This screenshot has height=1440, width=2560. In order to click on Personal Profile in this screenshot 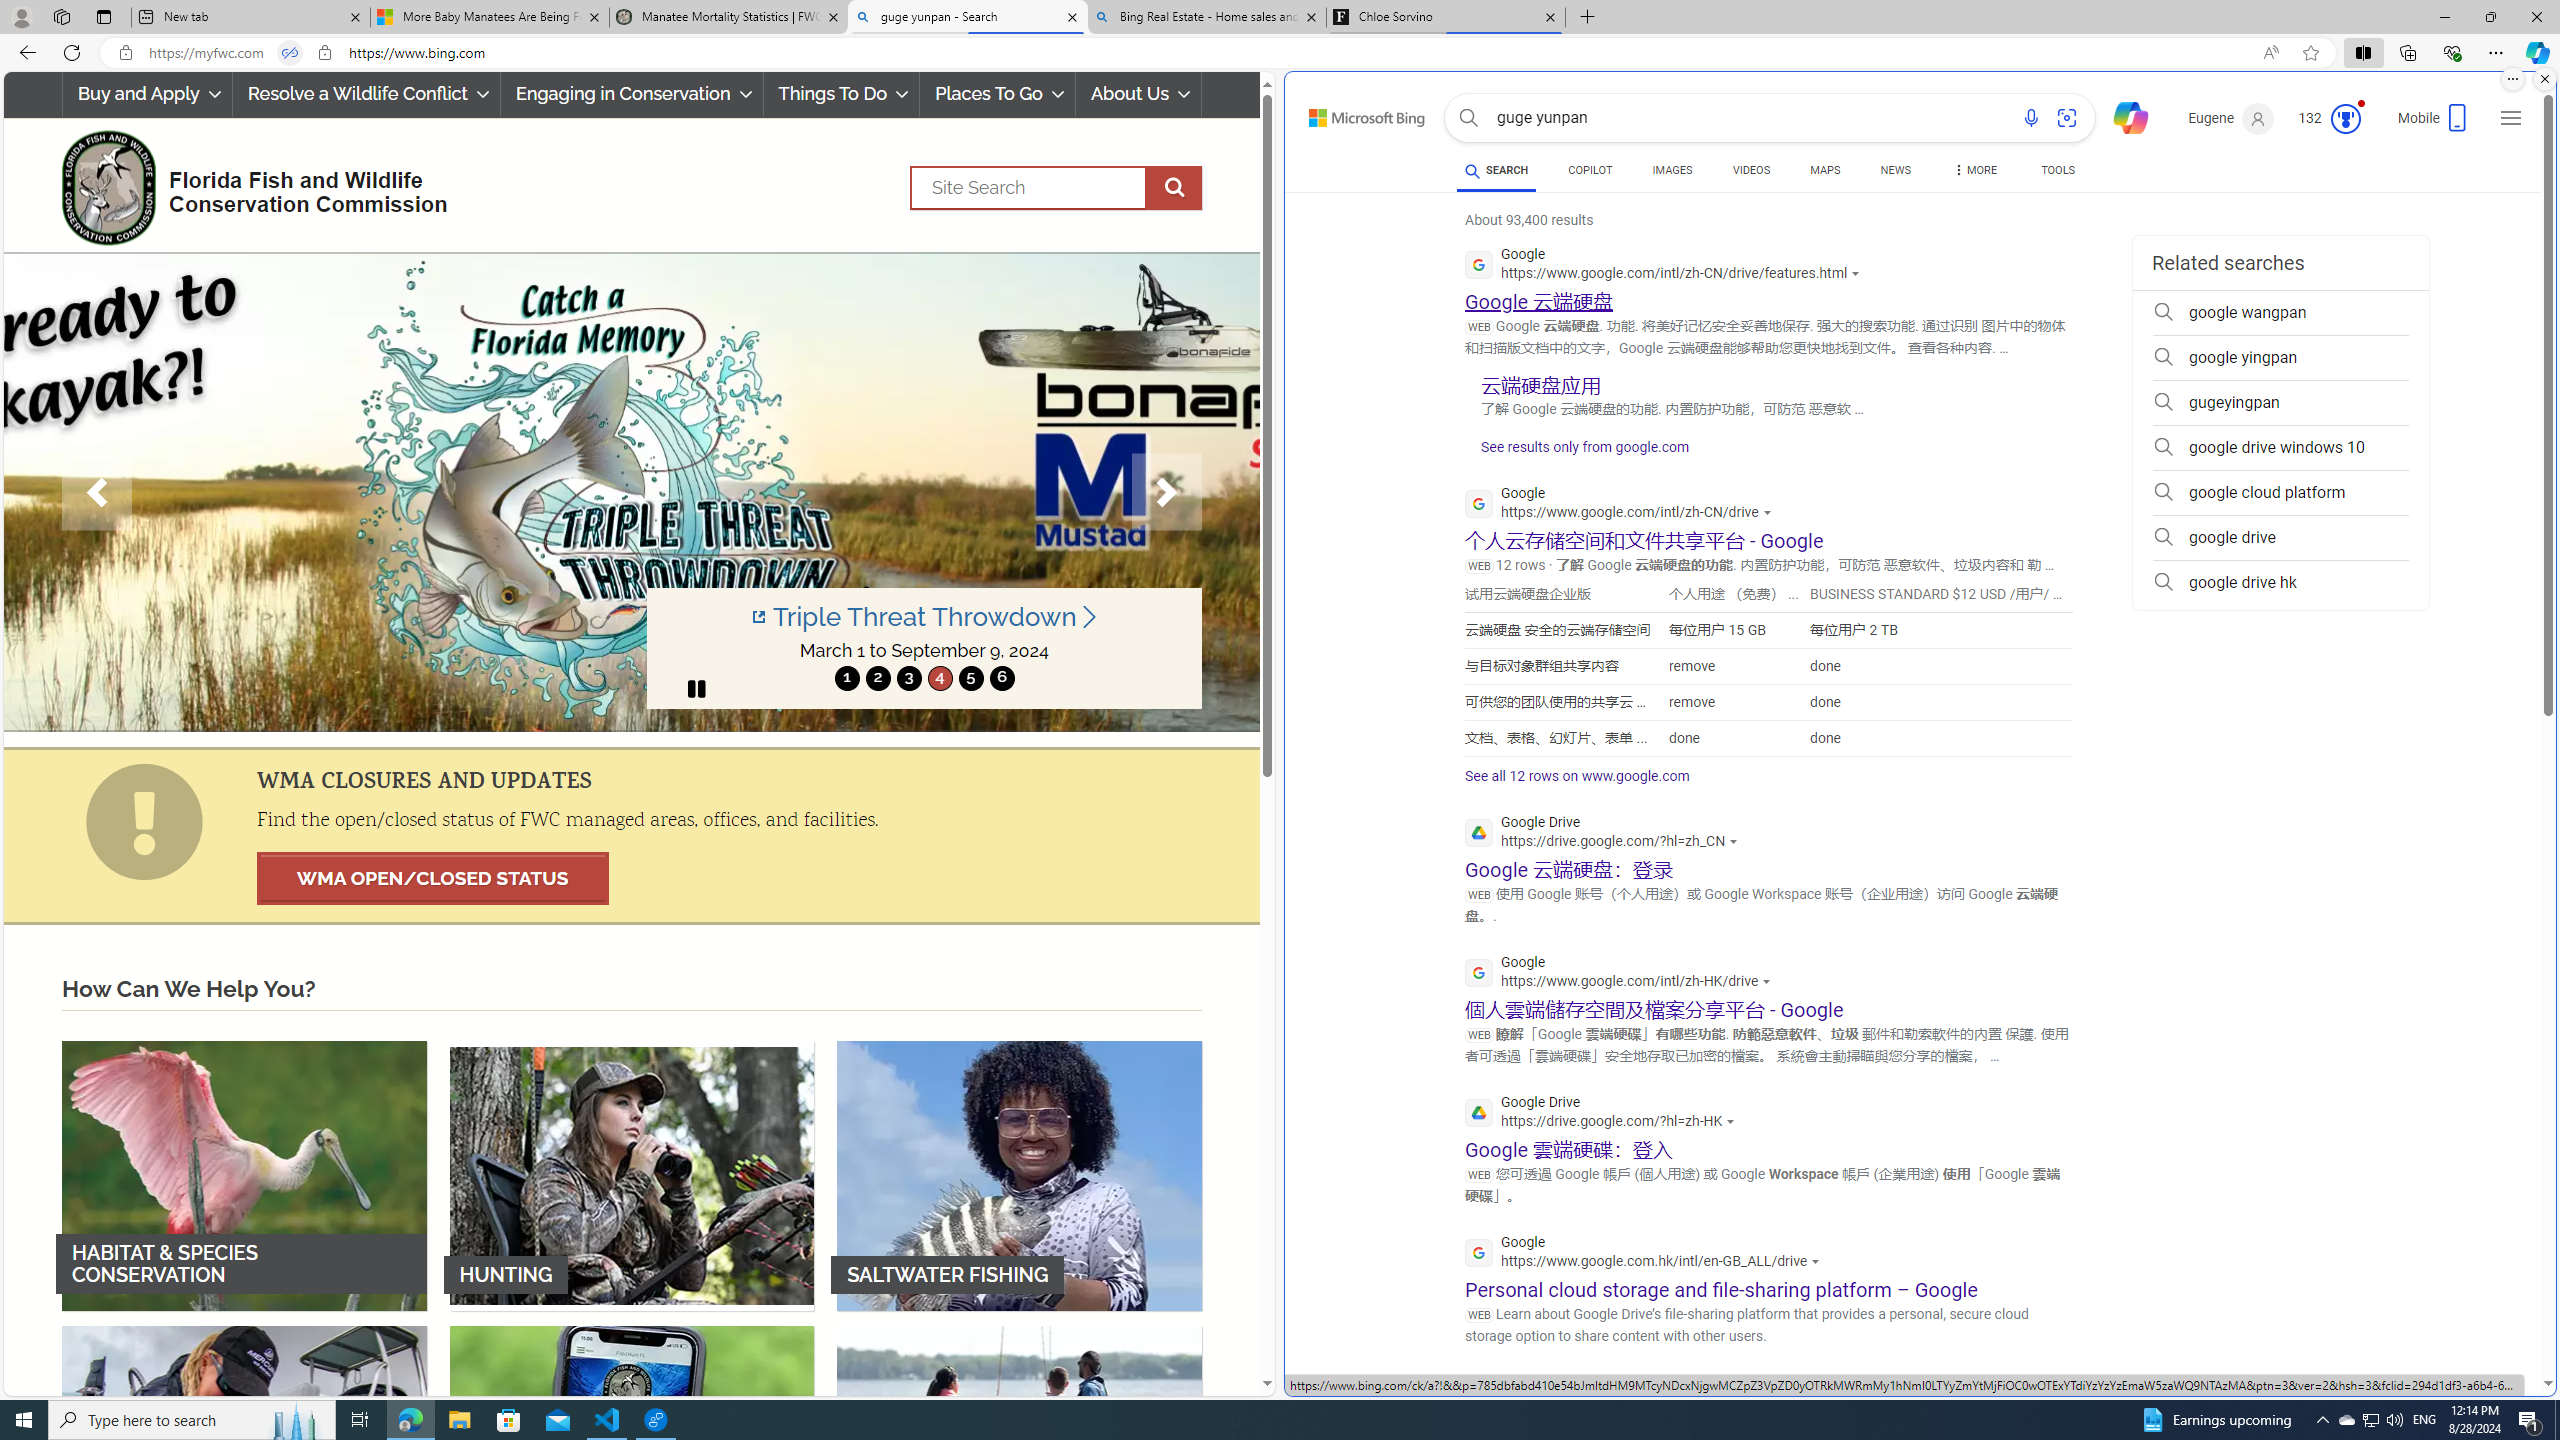, I will do `click(21, 16)`.